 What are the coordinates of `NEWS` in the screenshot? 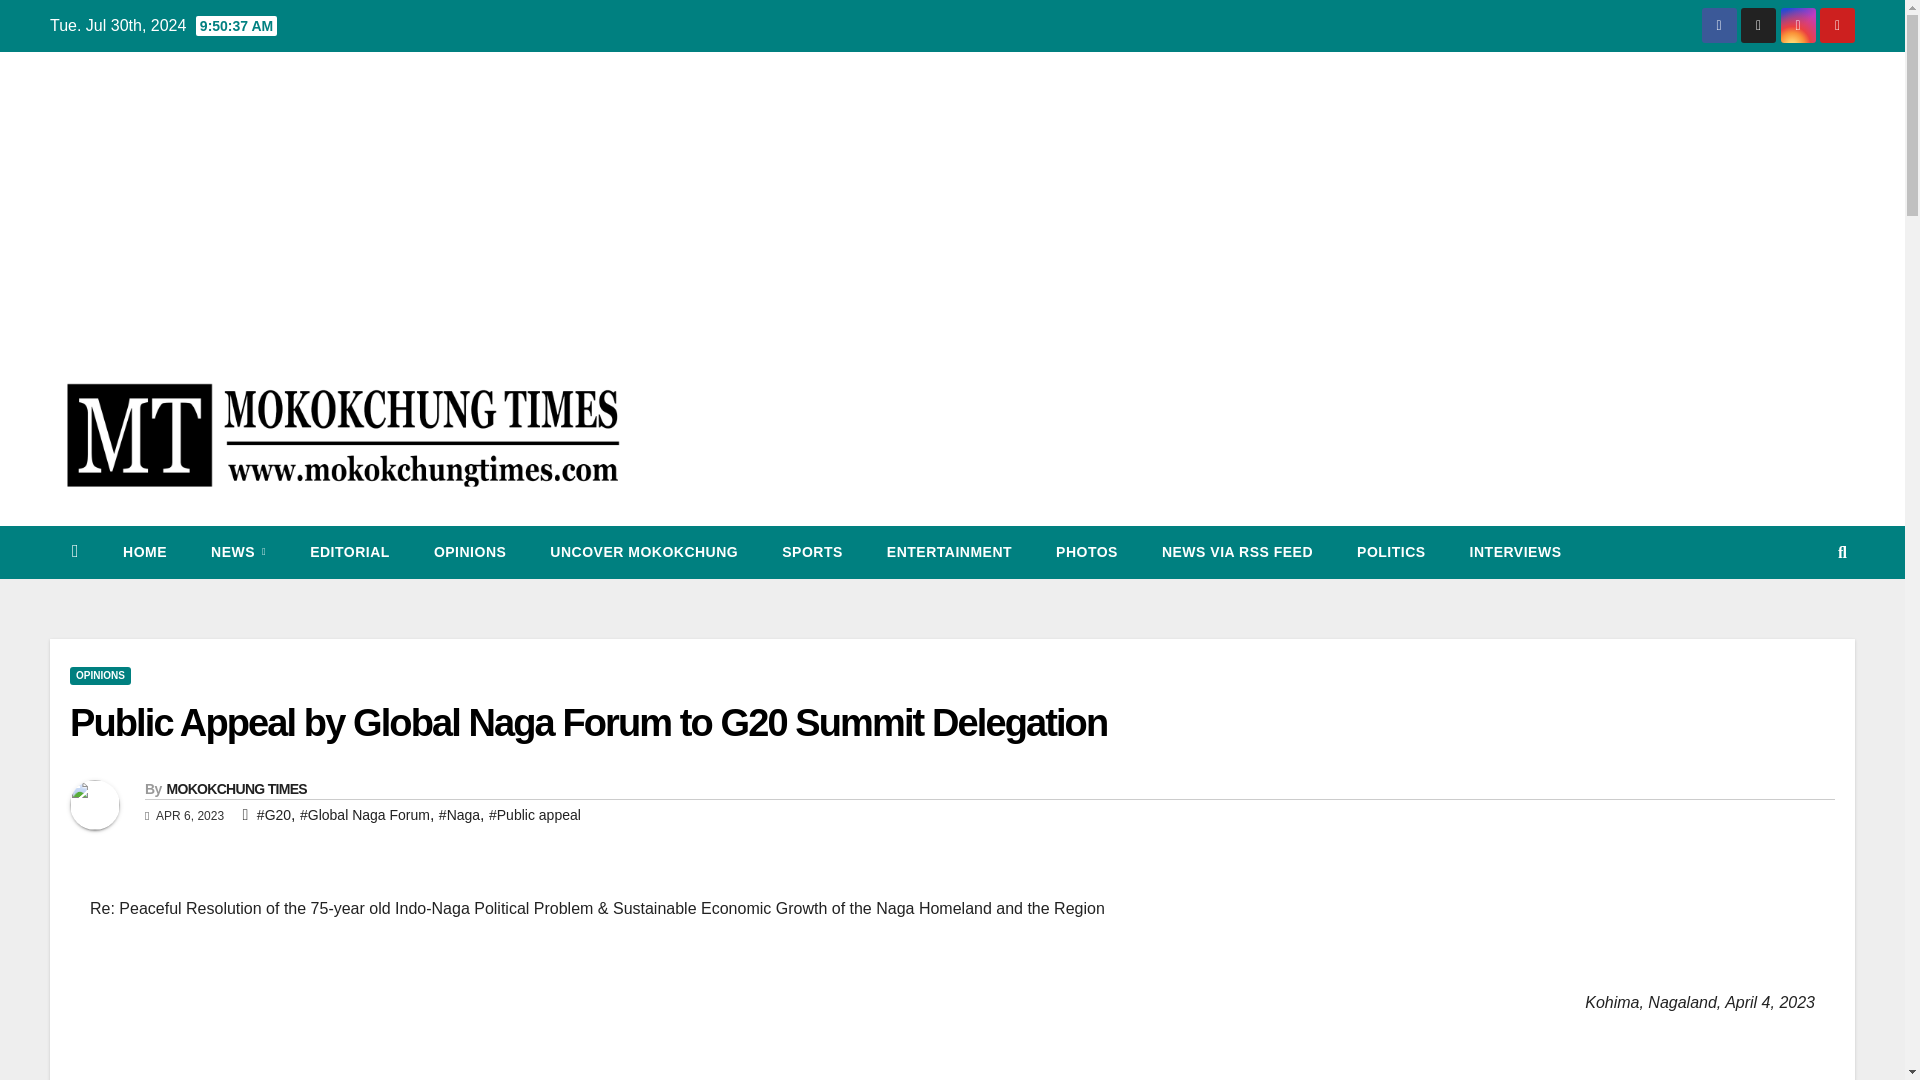 It's located at (238, 551).